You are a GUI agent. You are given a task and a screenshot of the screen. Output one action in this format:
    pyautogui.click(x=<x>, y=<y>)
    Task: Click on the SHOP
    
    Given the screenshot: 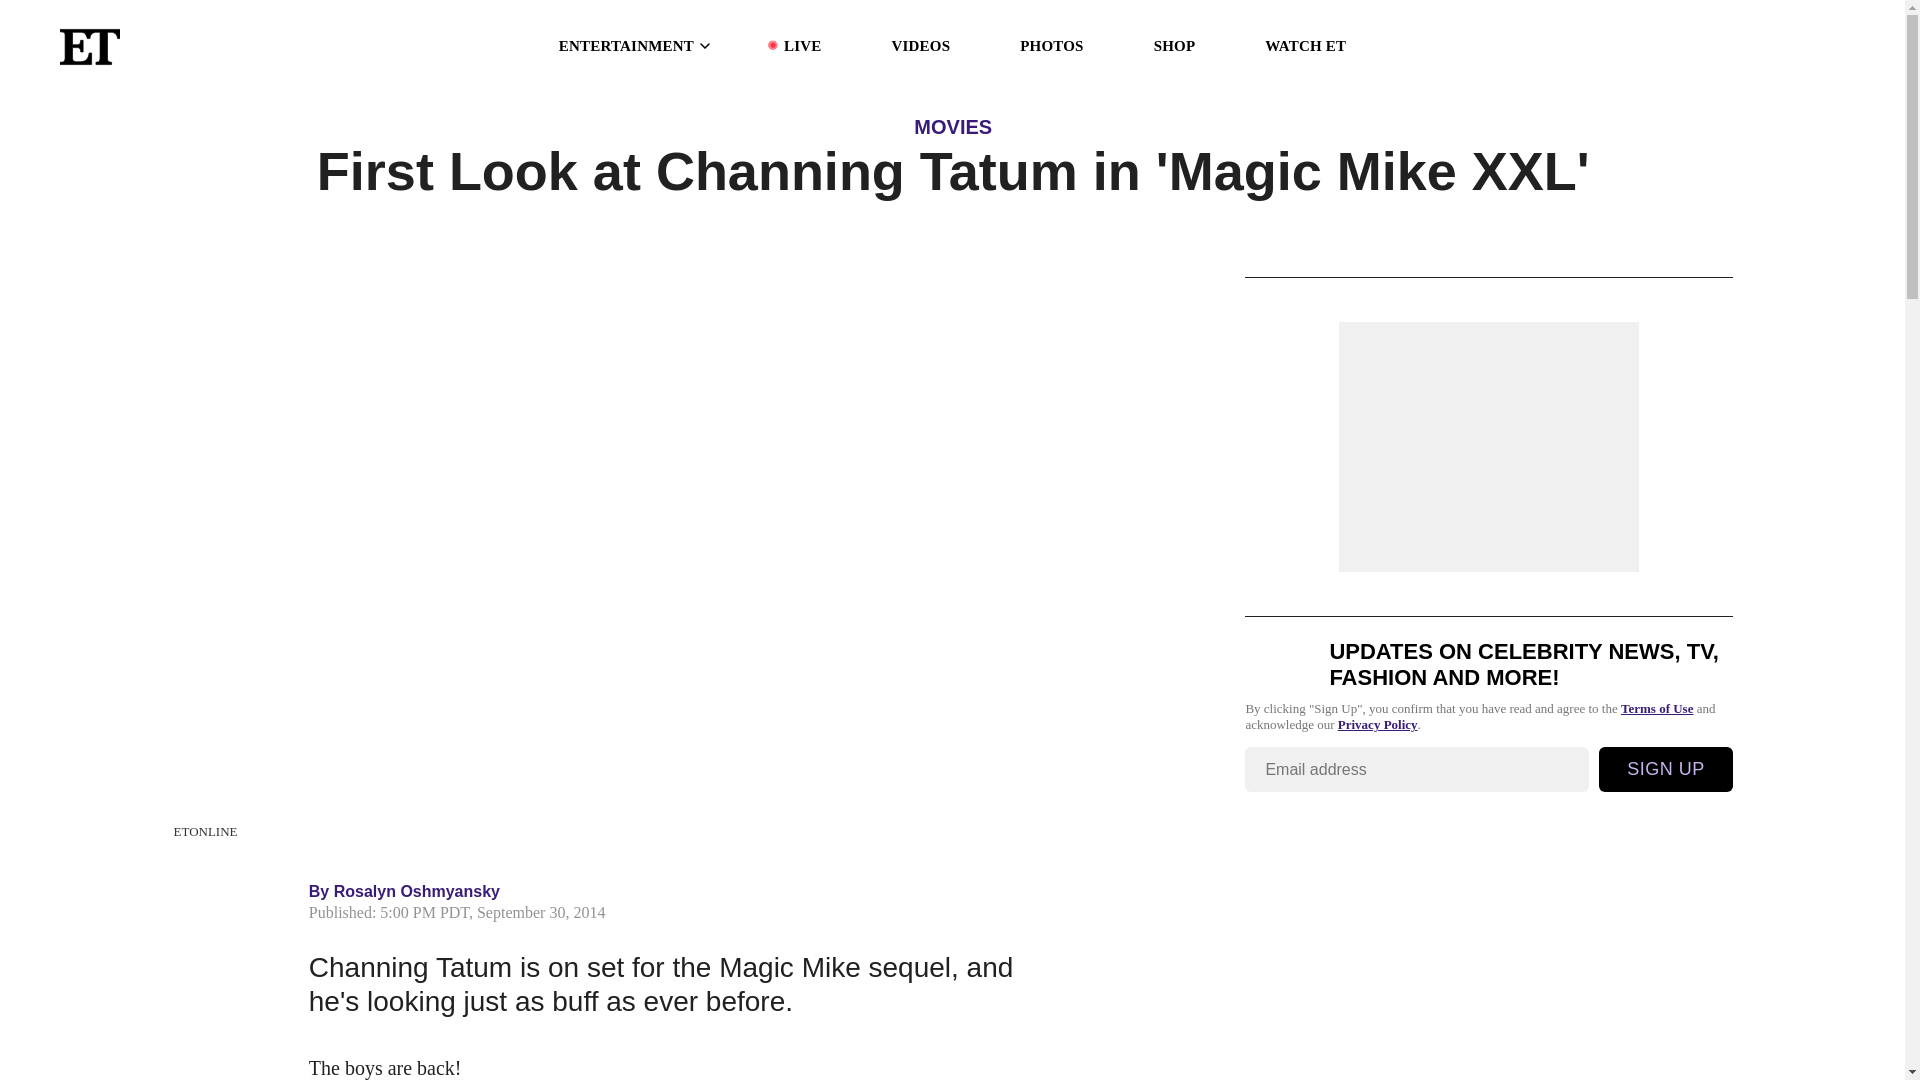 What is the action you would take?
    pyautogui.click(x=1174, y=46)
    